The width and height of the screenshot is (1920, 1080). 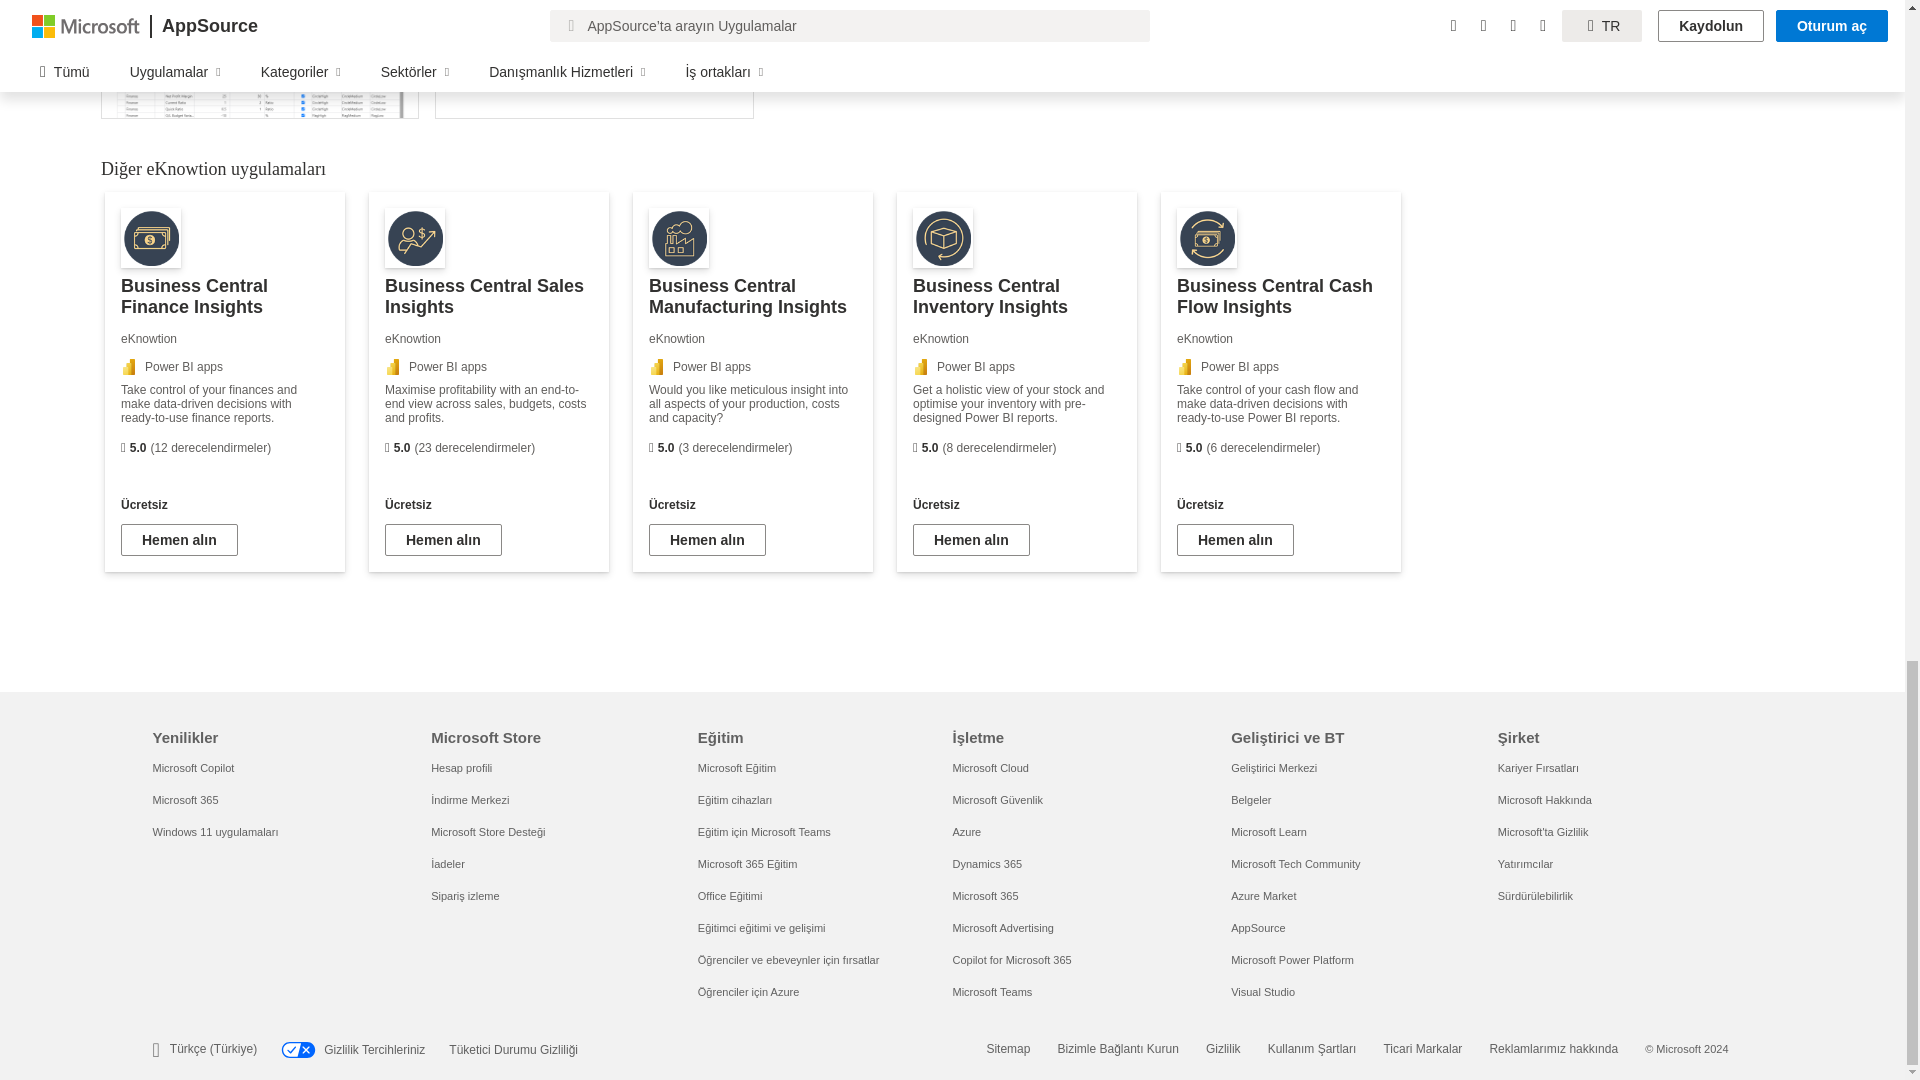 I want to click on derecelendirmeler, so click(x=387, y=448).